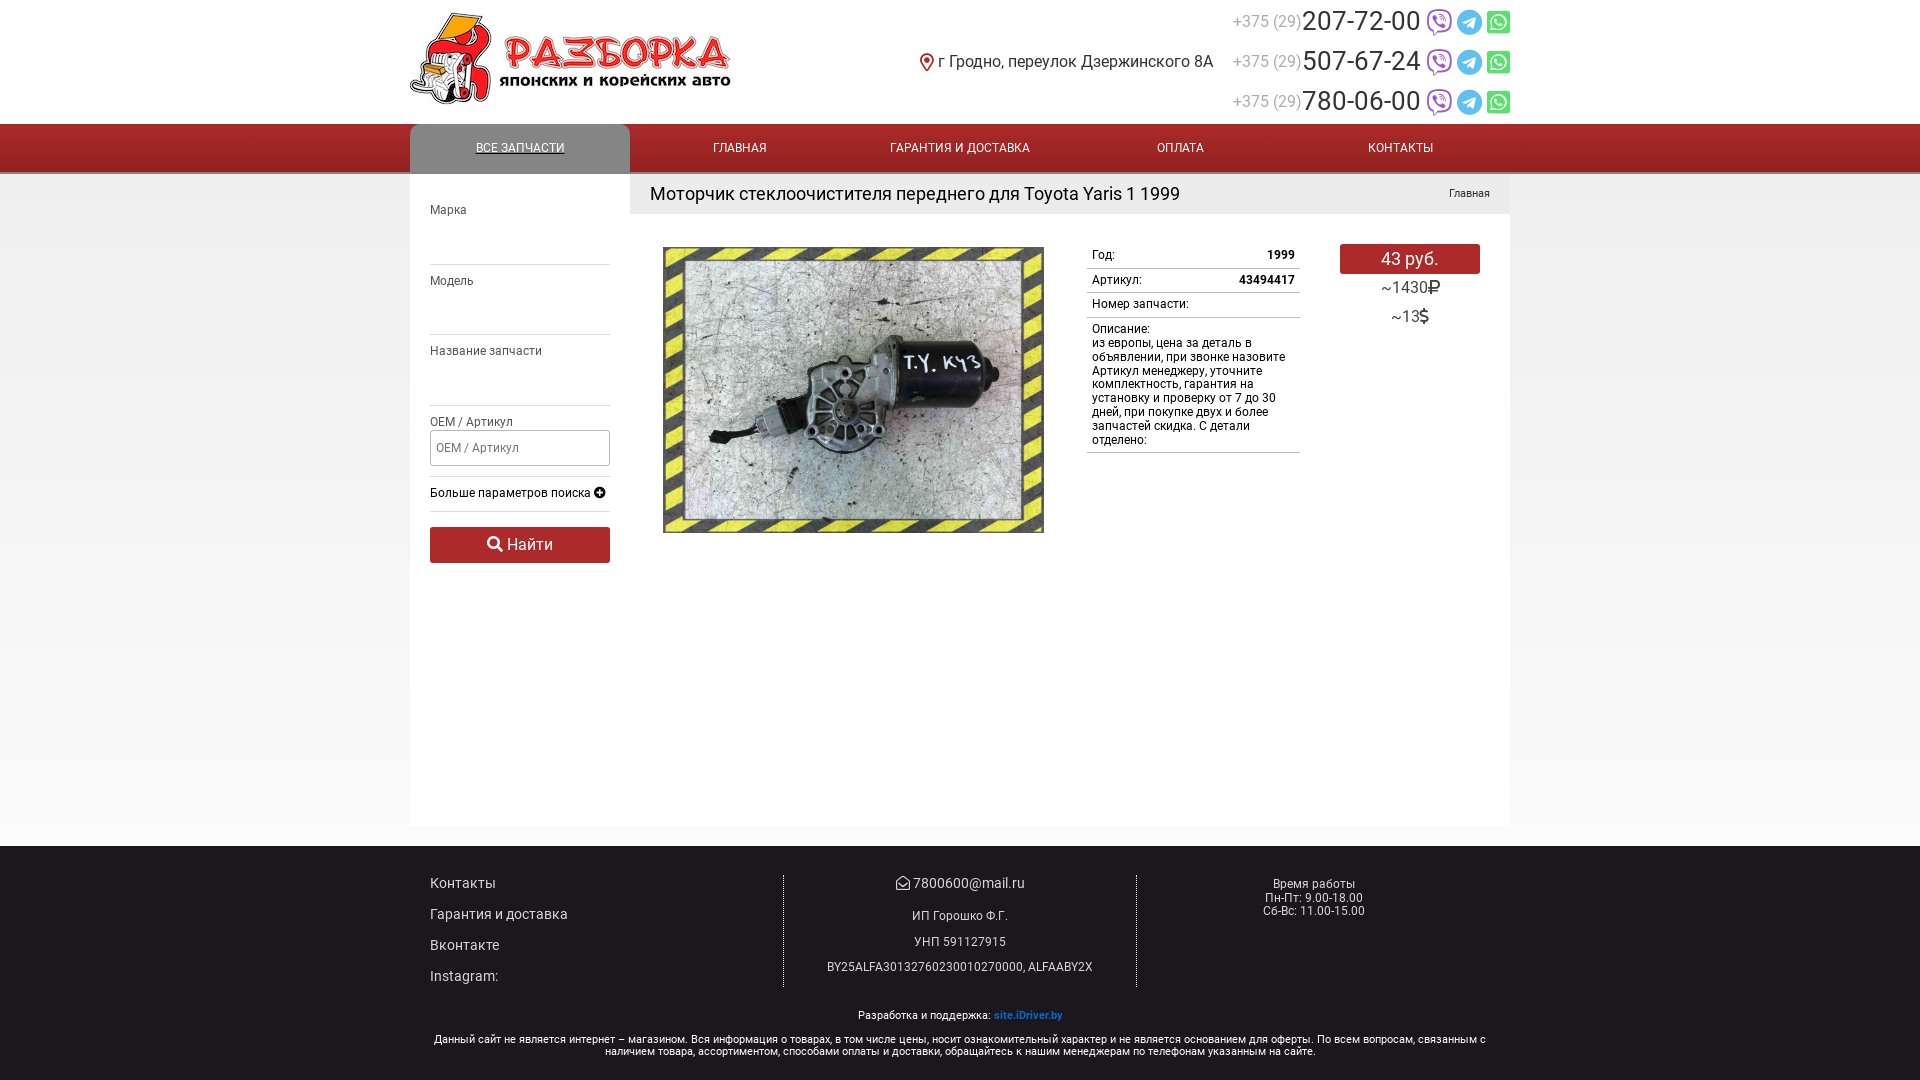 The image size is (1920, 1080). Describe the element at coordinates (1028, 1016) in the screenshot. I see `site.iDriver.by` at that location.